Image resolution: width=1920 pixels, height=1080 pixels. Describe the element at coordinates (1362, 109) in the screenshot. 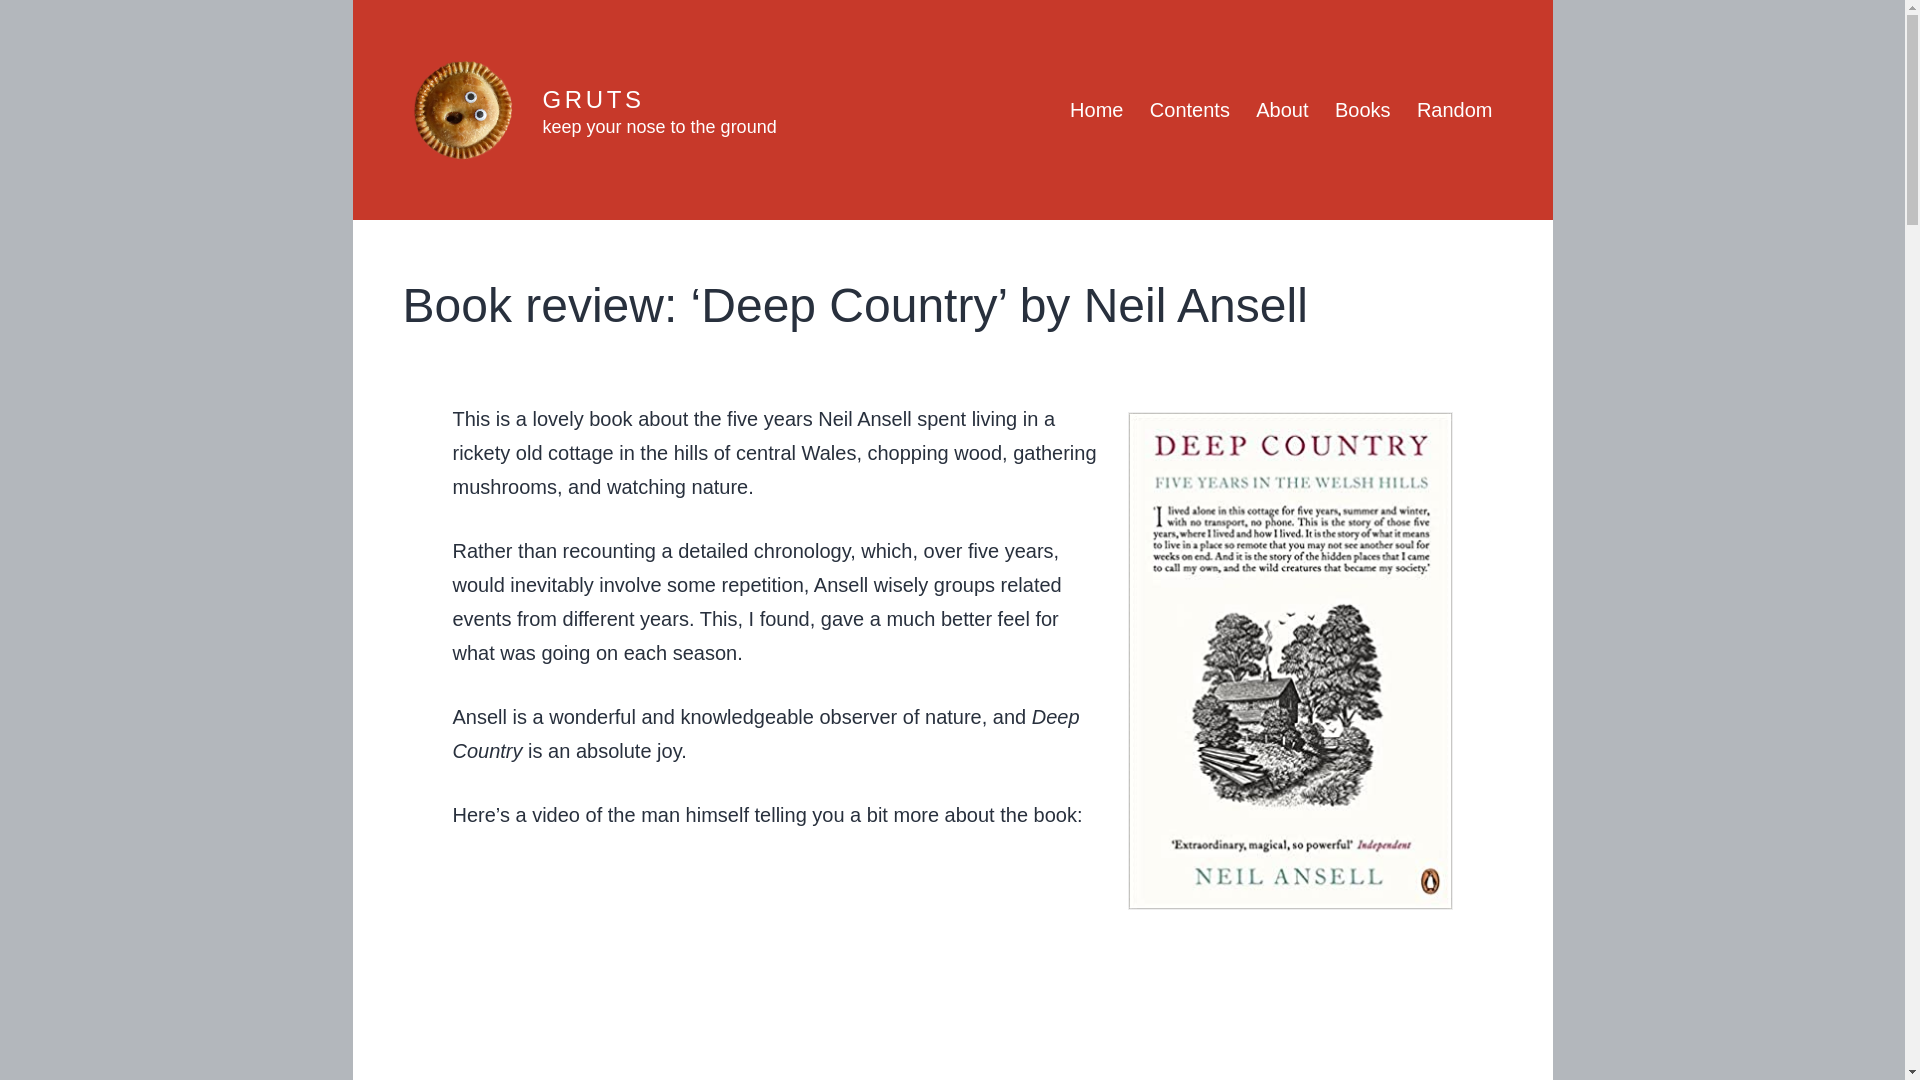

I see `Book reviews` at that location.